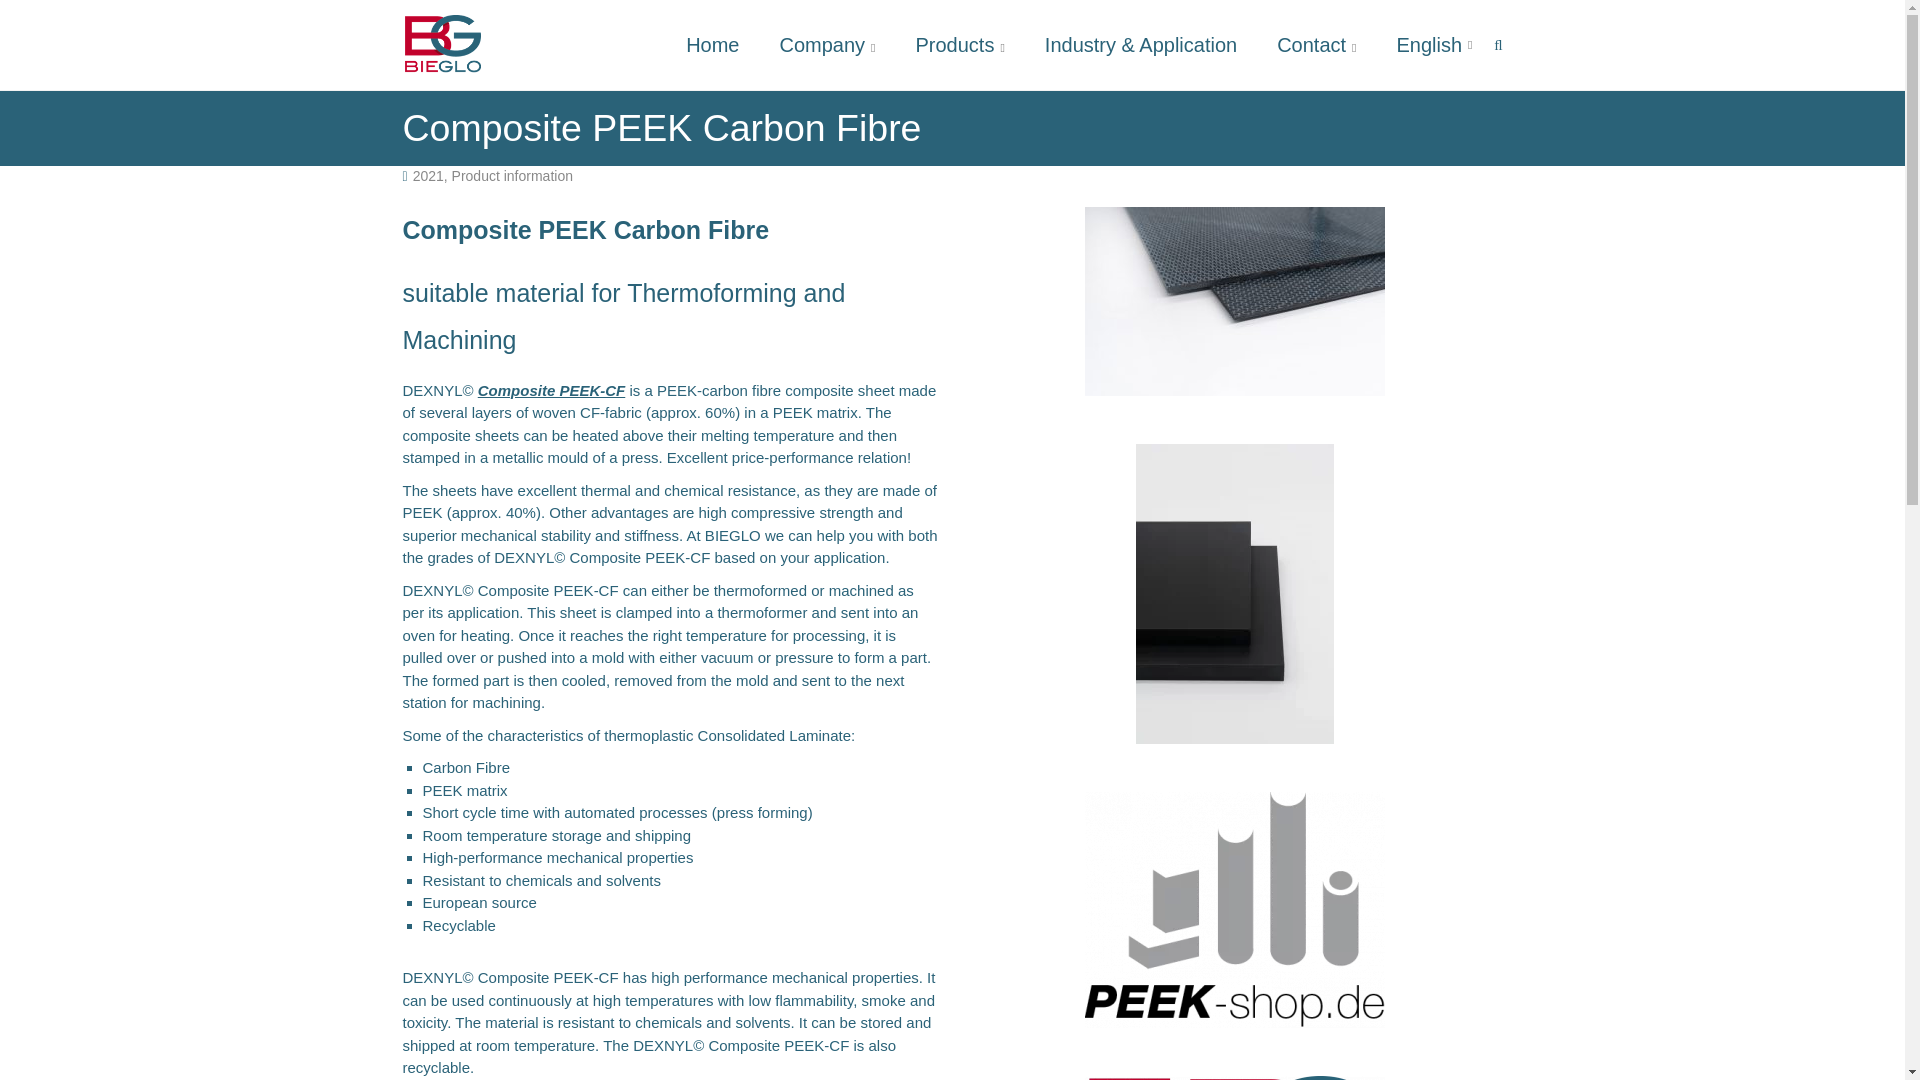 This screenshot has width=1920, height=1080. What do you see at coordinates (1234, 1078) in the screenshot?
I see `Bieglo High Performance Logo` at bounding box center [1234, 1078].